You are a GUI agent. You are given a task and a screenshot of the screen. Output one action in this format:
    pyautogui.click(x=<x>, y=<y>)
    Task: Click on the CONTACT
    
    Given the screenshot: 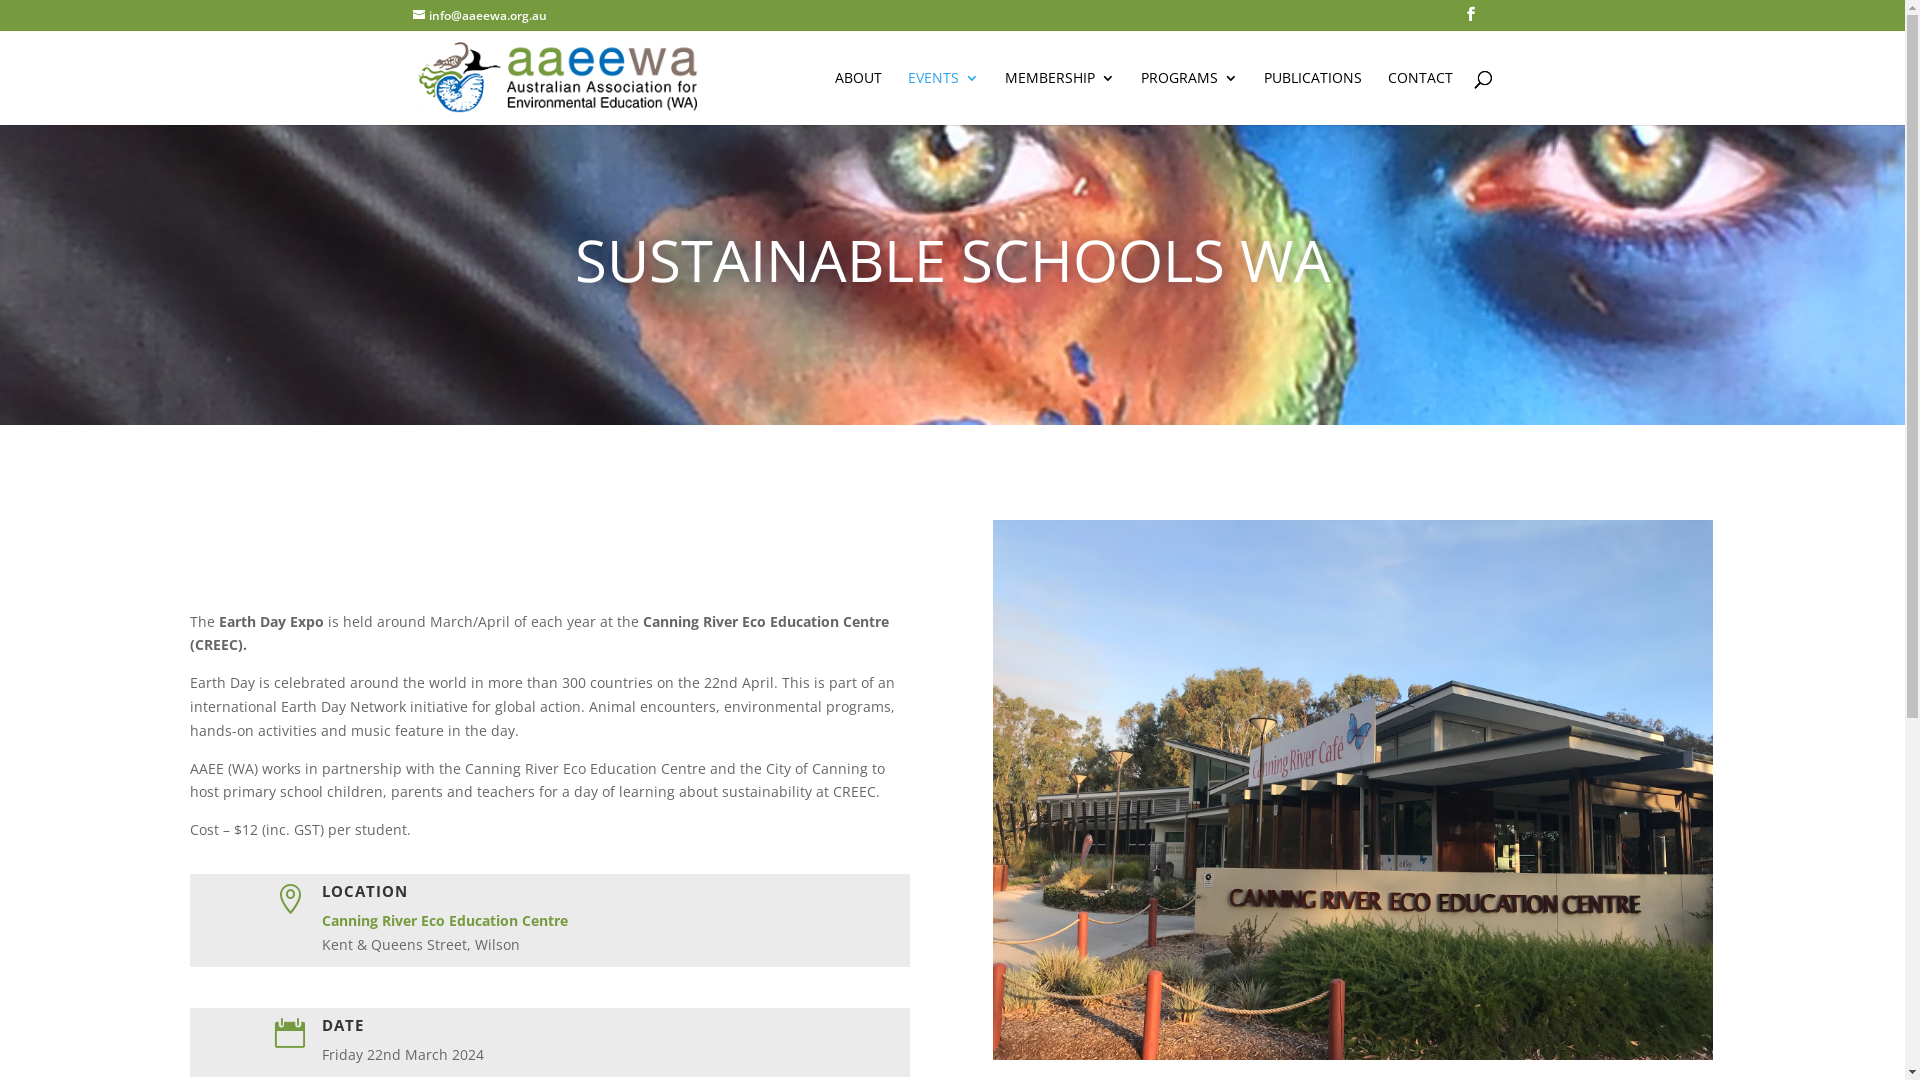 What is the action you would take?
    pyautogui.click(x=1420, y=98)
    